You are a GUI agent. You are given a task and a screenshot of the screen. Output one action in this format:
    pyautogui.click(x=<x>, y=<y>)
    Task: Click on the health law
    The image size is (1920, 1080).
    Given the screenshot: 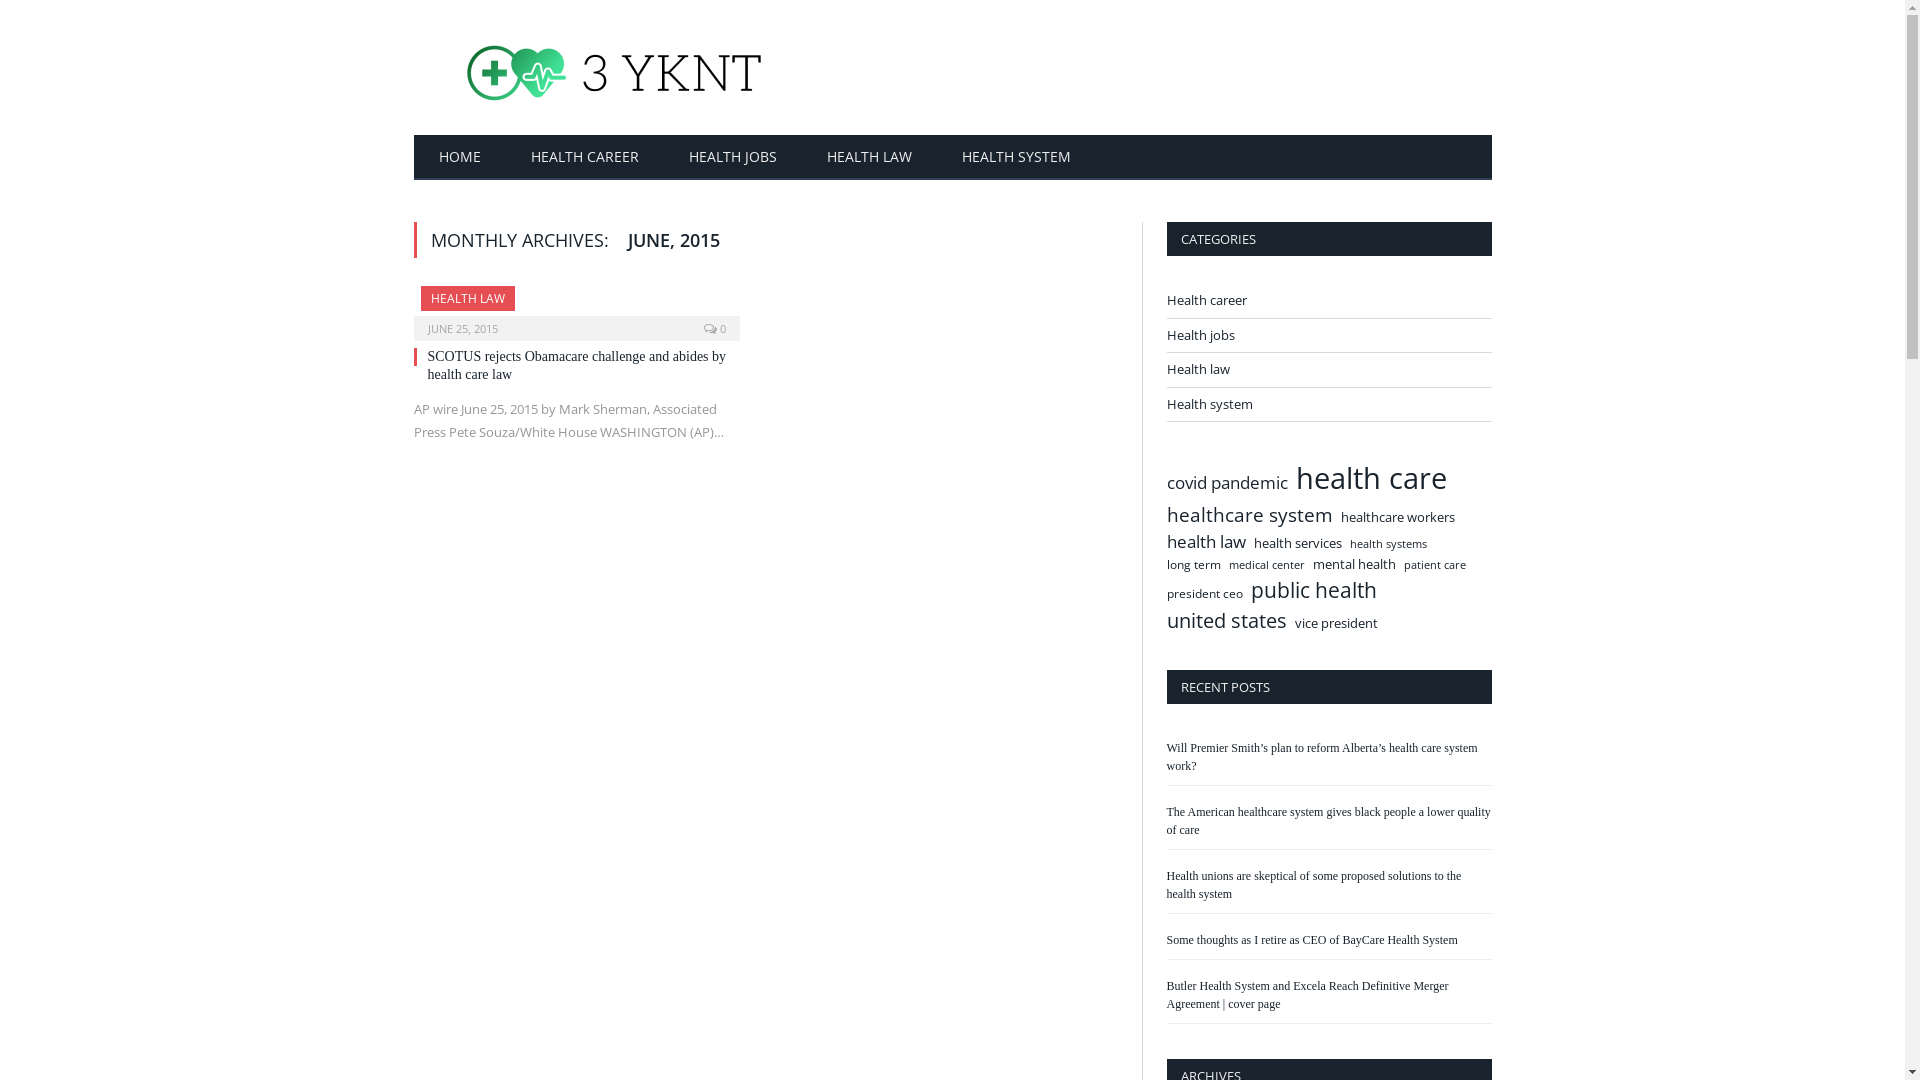 What is the action you would take?
    pyautogui.click(x=1206, y=542)
    